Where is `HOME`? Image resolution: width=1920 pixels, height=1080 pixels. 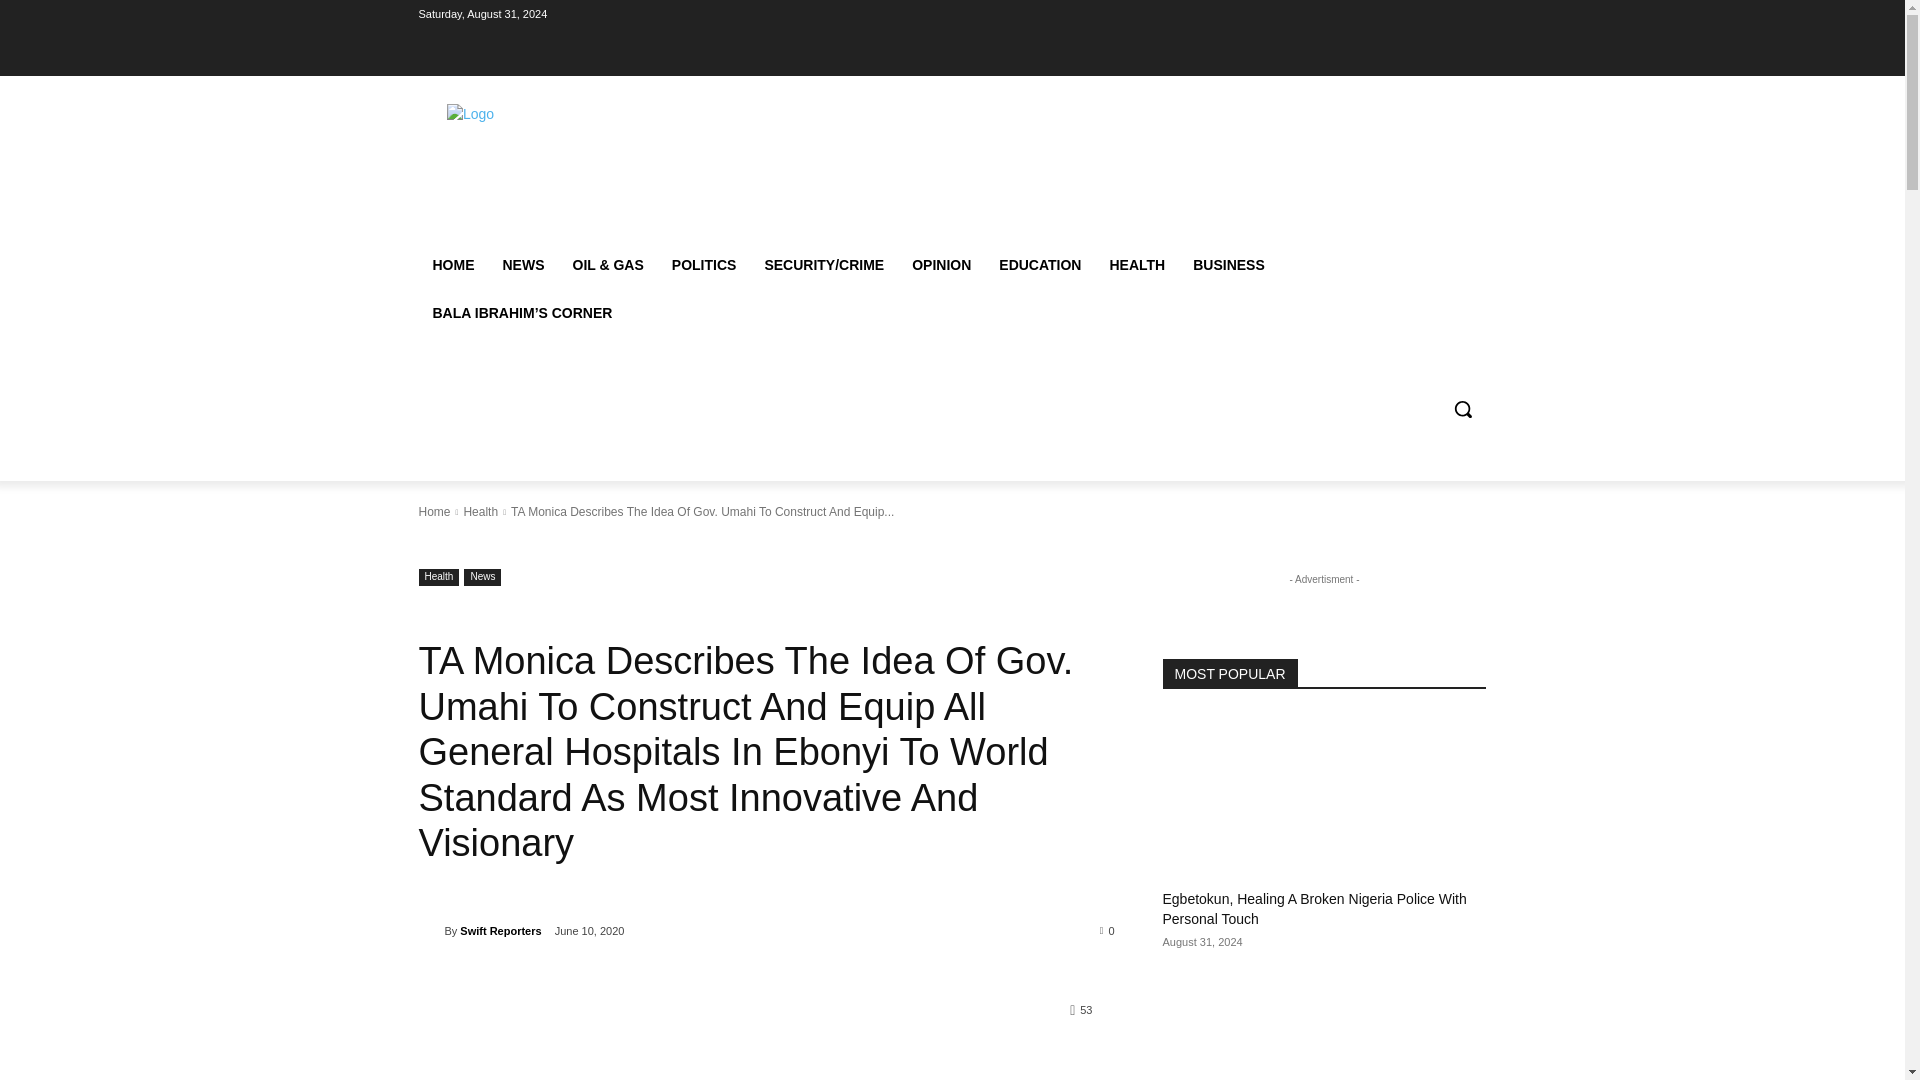 HOME is located at coordinates (452, 264).